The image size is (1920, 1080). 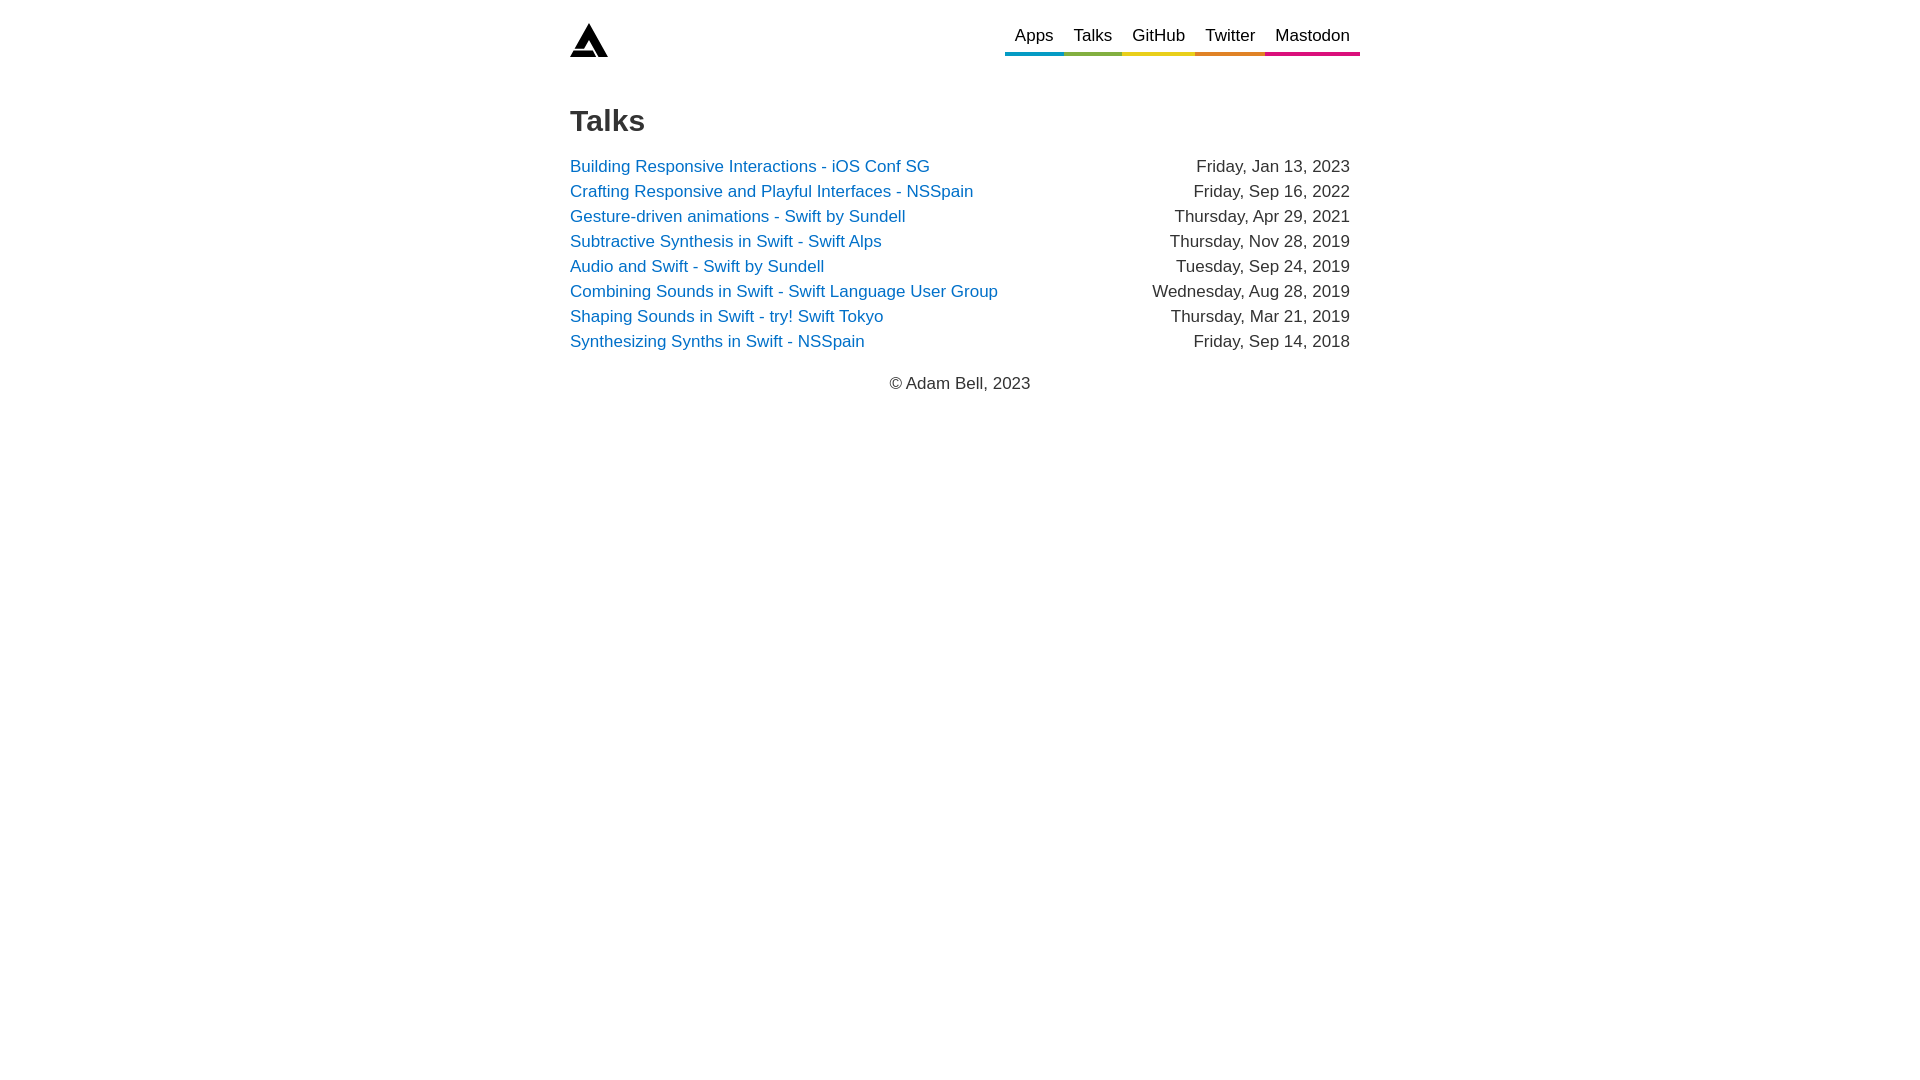 What do you see at coordinates (697, 266) in the screenshot?
I see `Audio and Swift - Swift by Sundell` at bounding box center [697, 266].